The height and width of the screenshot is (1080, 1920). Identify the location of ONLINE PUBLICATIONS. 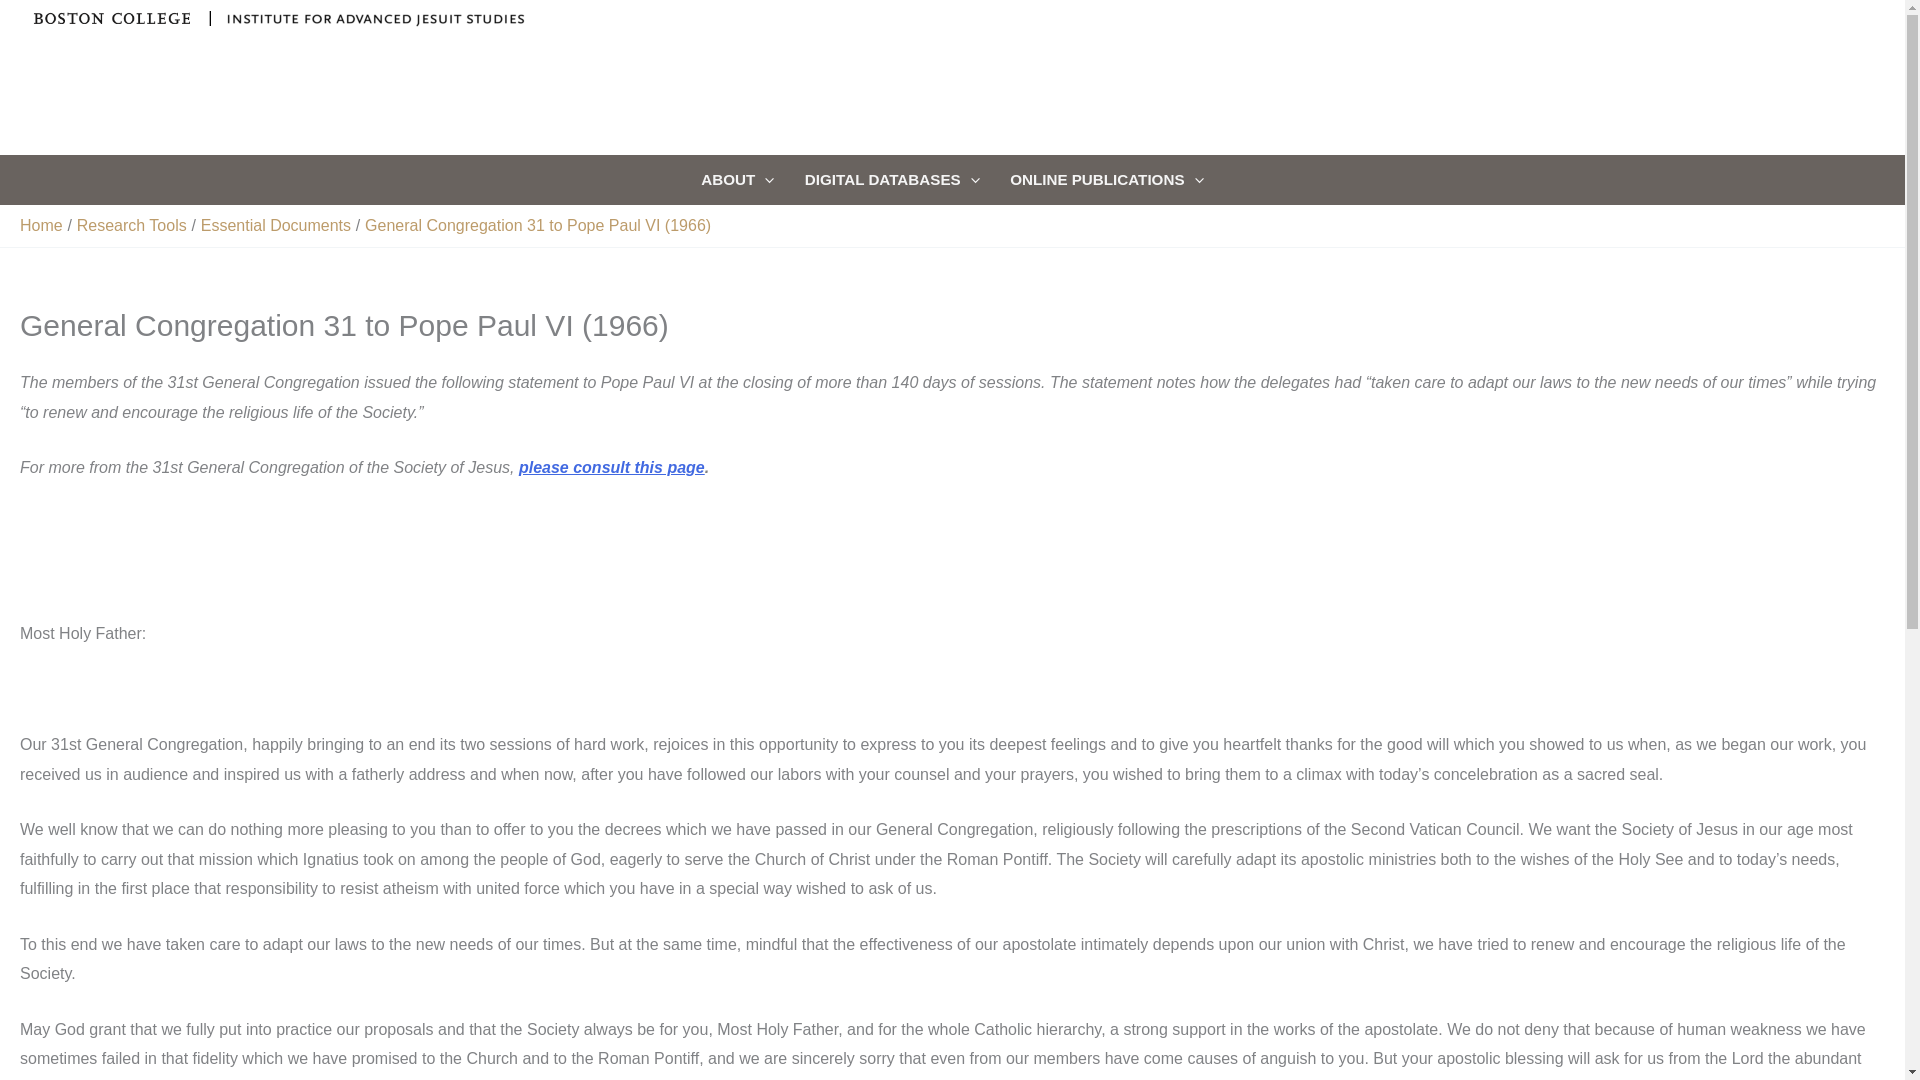
(1106, 180).